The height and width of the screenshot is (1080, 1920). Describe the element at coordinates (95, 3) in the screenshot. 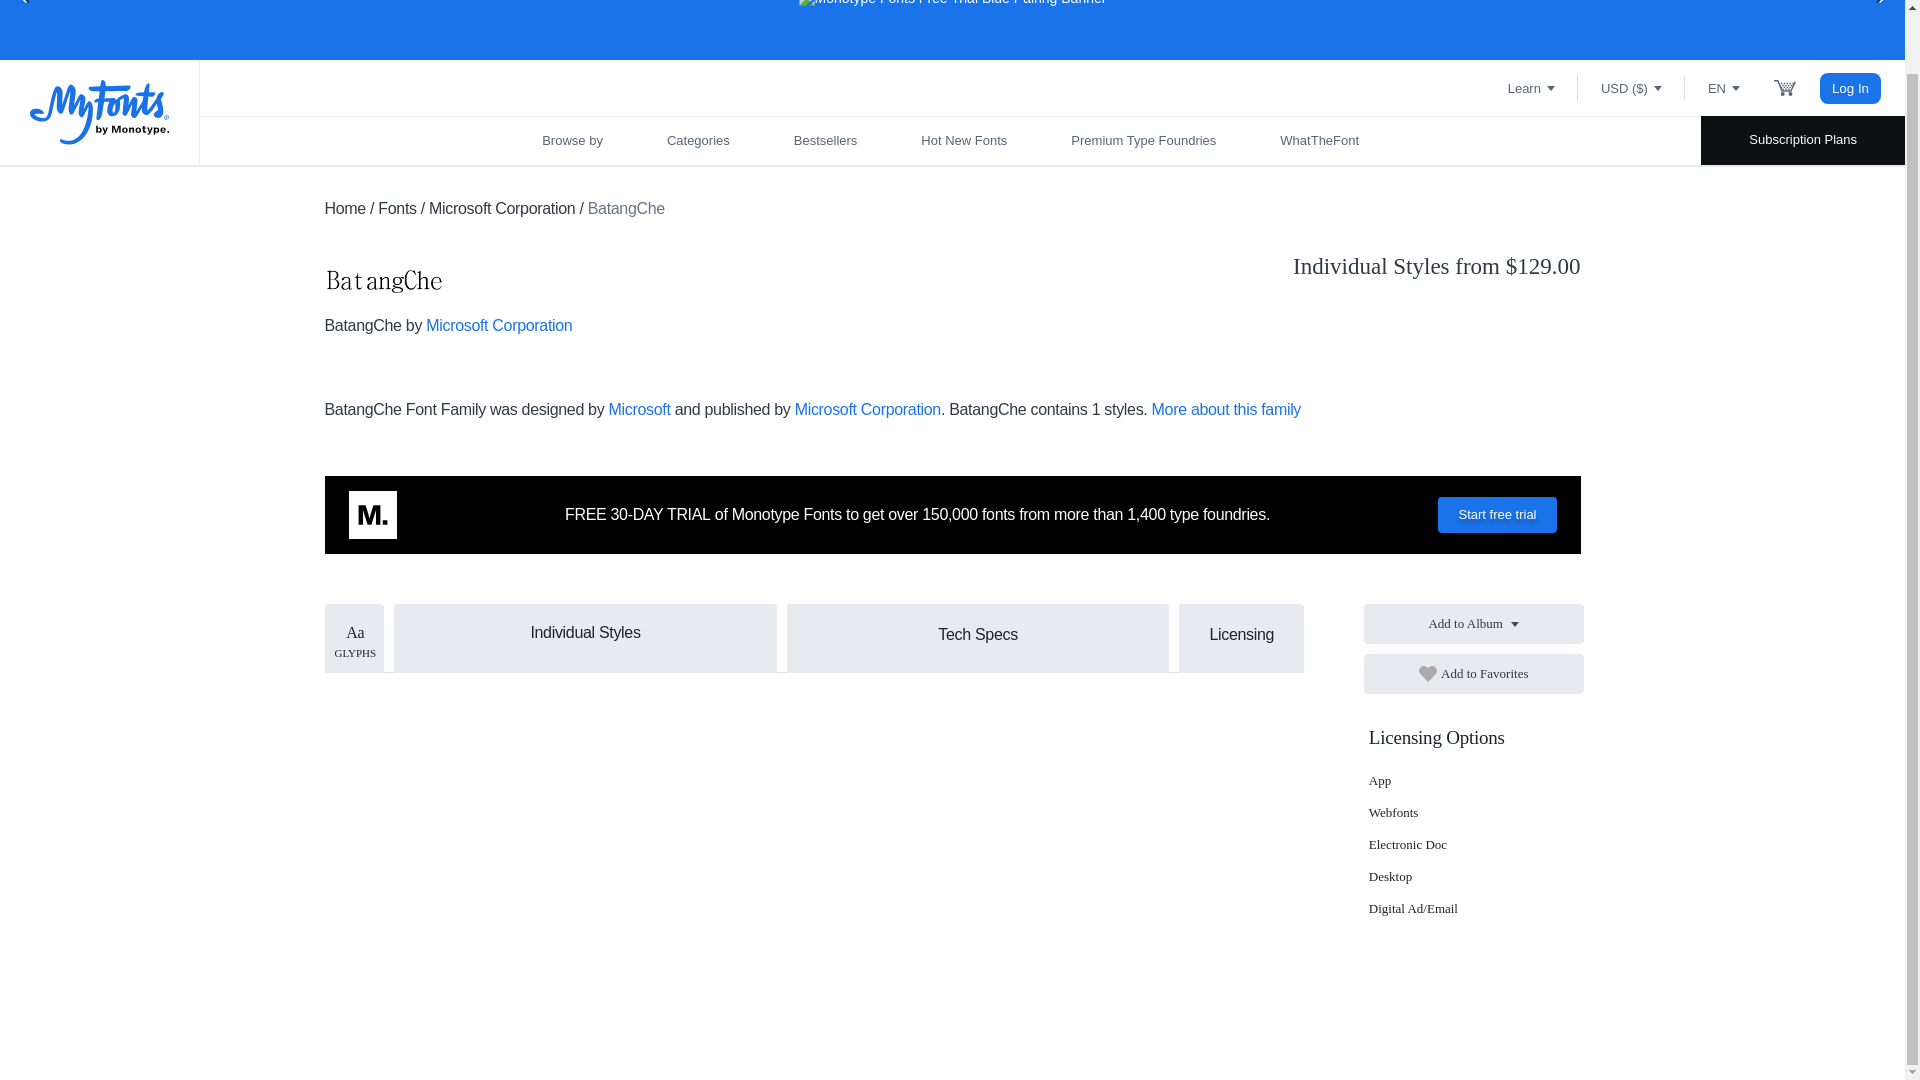

I see `Skip to content` at that location.